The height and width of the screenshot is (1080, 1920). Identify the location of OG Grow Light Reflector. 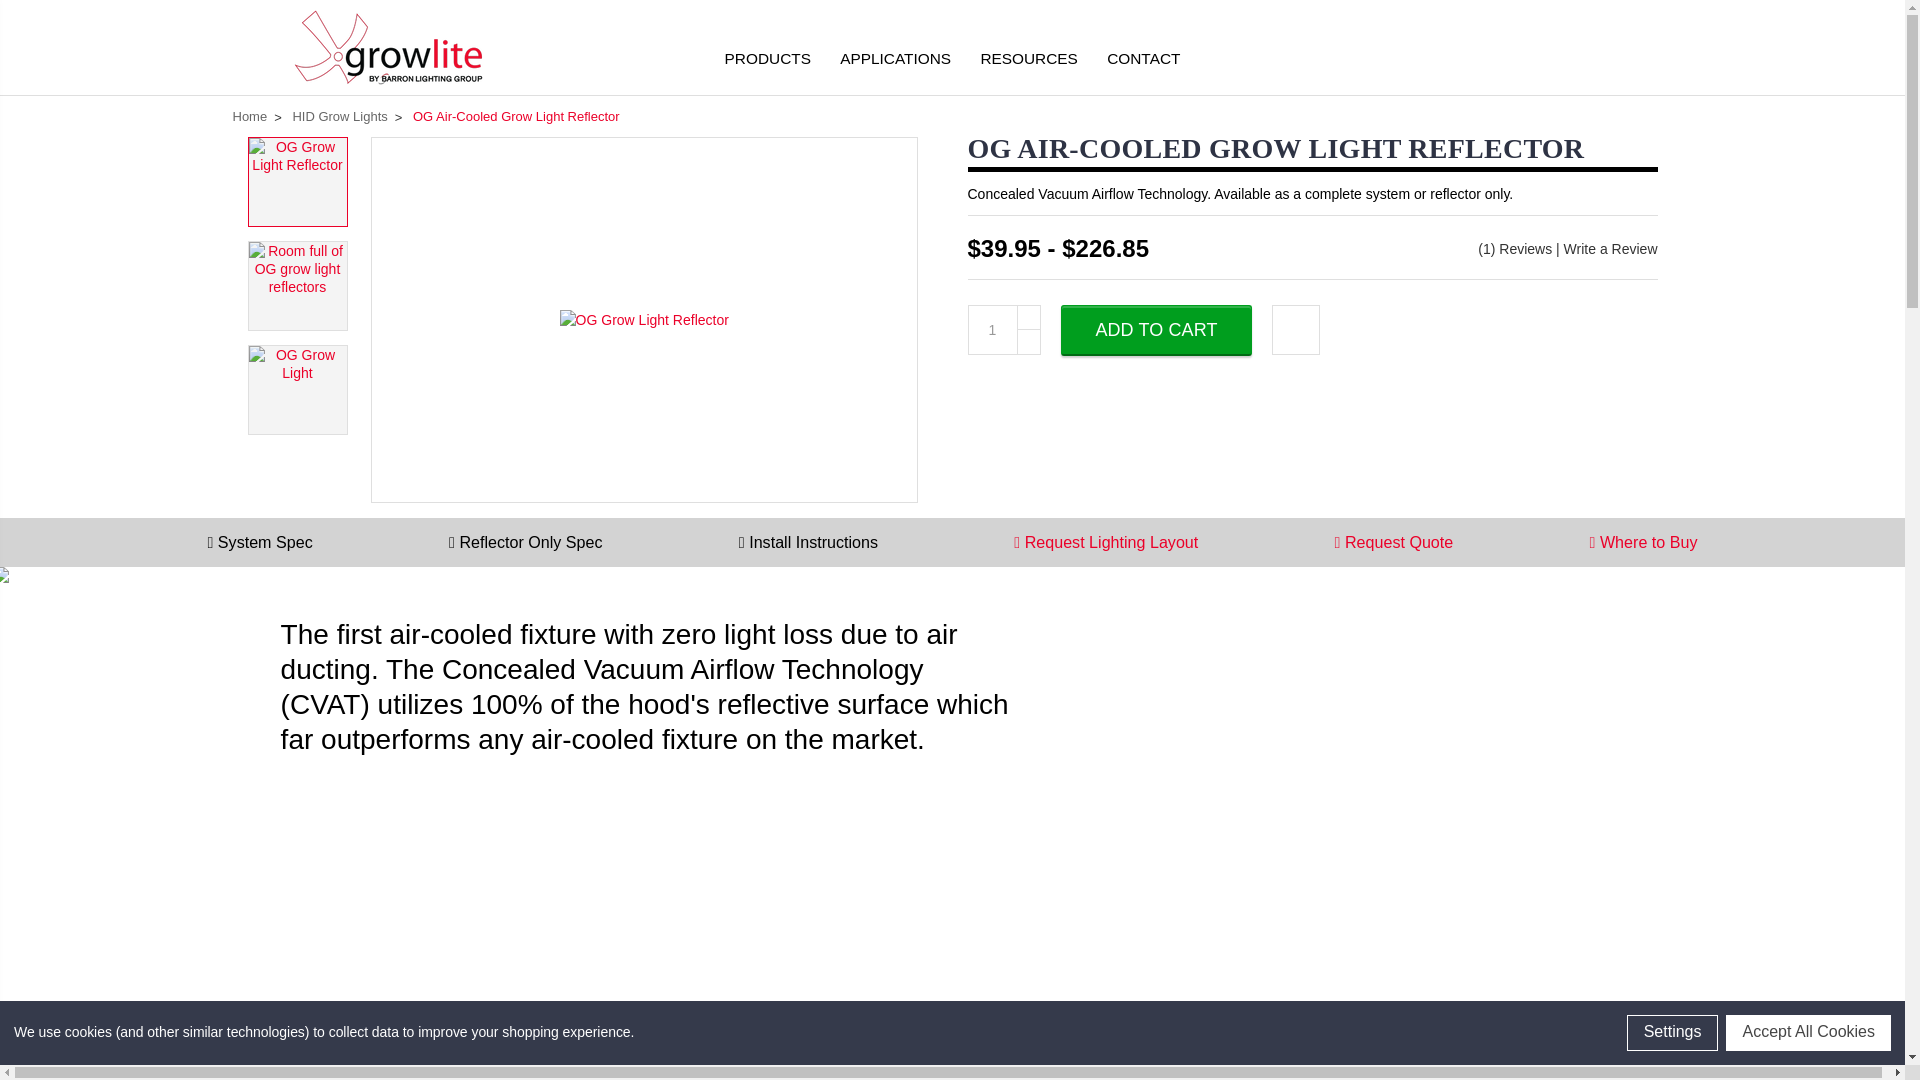
(296, 182).